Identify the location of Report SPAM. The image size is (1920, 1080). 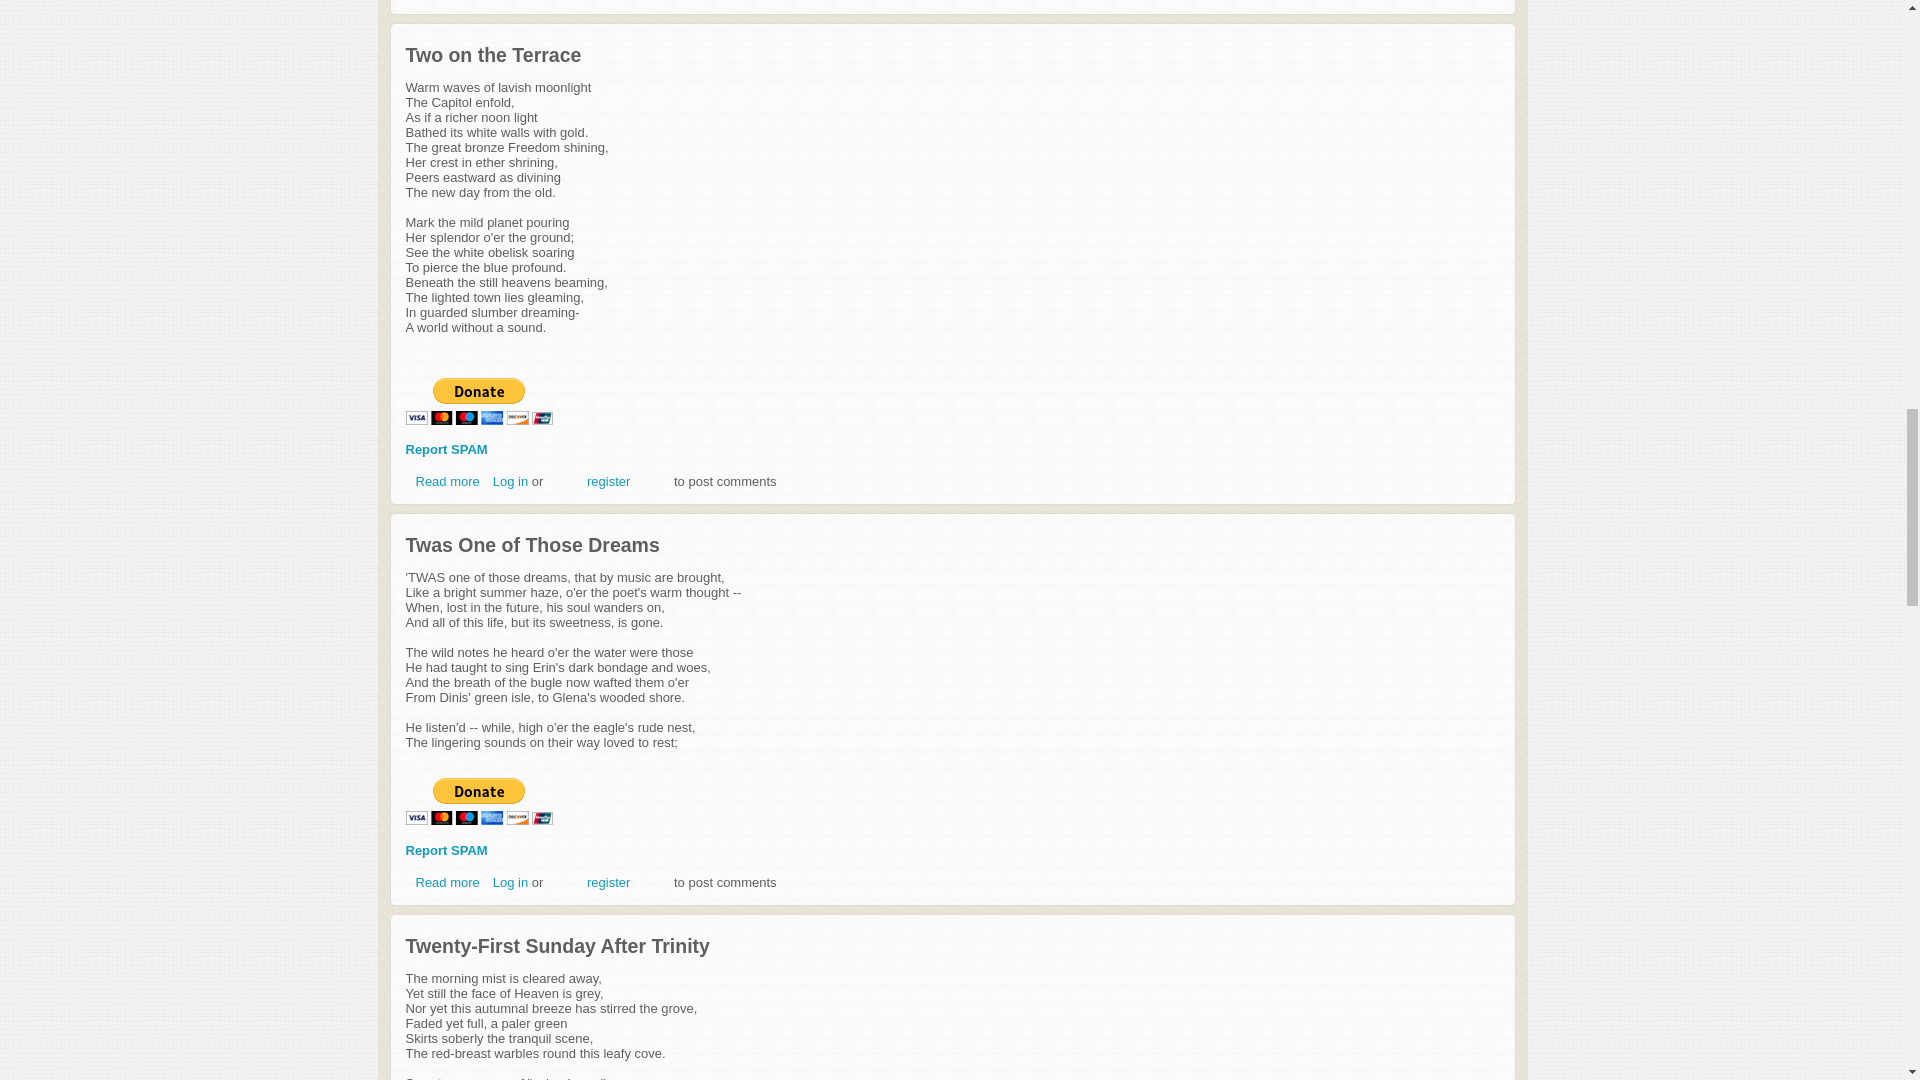
(446, 448).